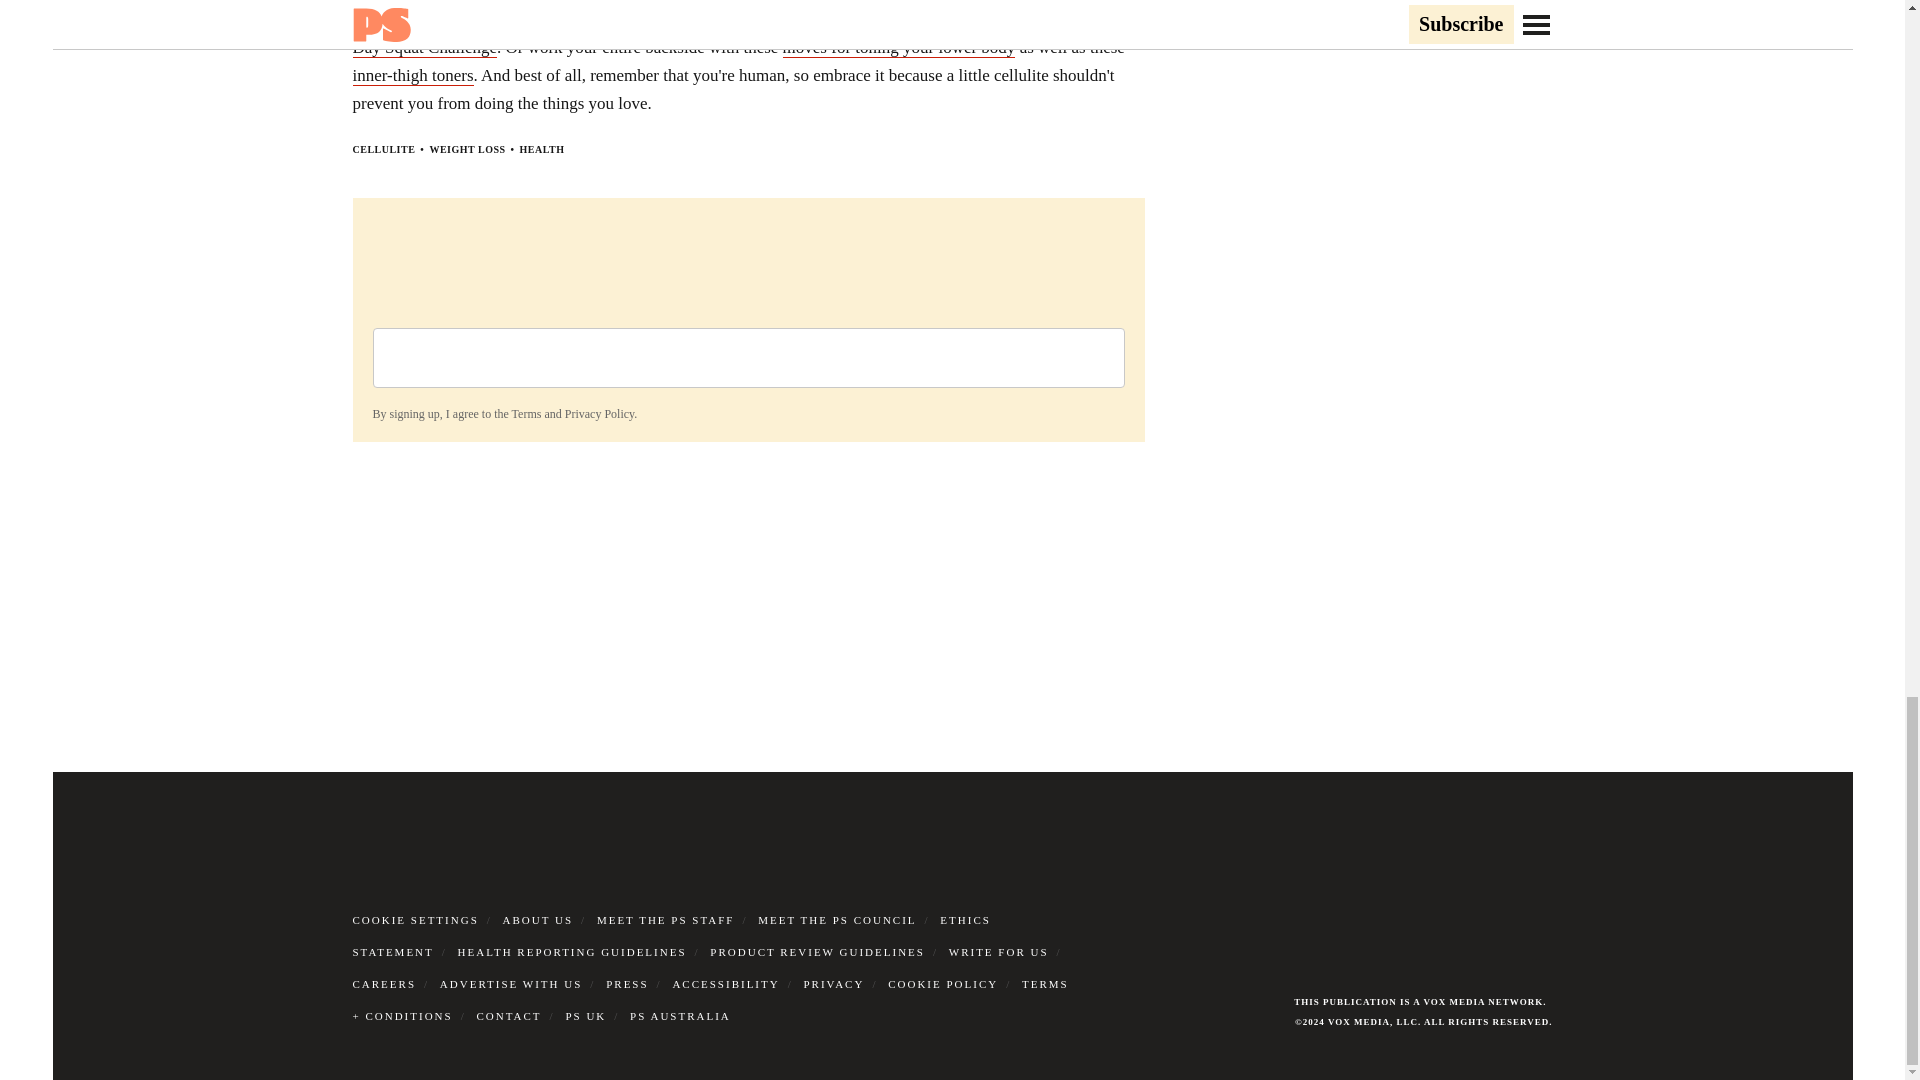  Describe the element at coordinates (526, 414) in the screenshot. I see `Terms` at that location.